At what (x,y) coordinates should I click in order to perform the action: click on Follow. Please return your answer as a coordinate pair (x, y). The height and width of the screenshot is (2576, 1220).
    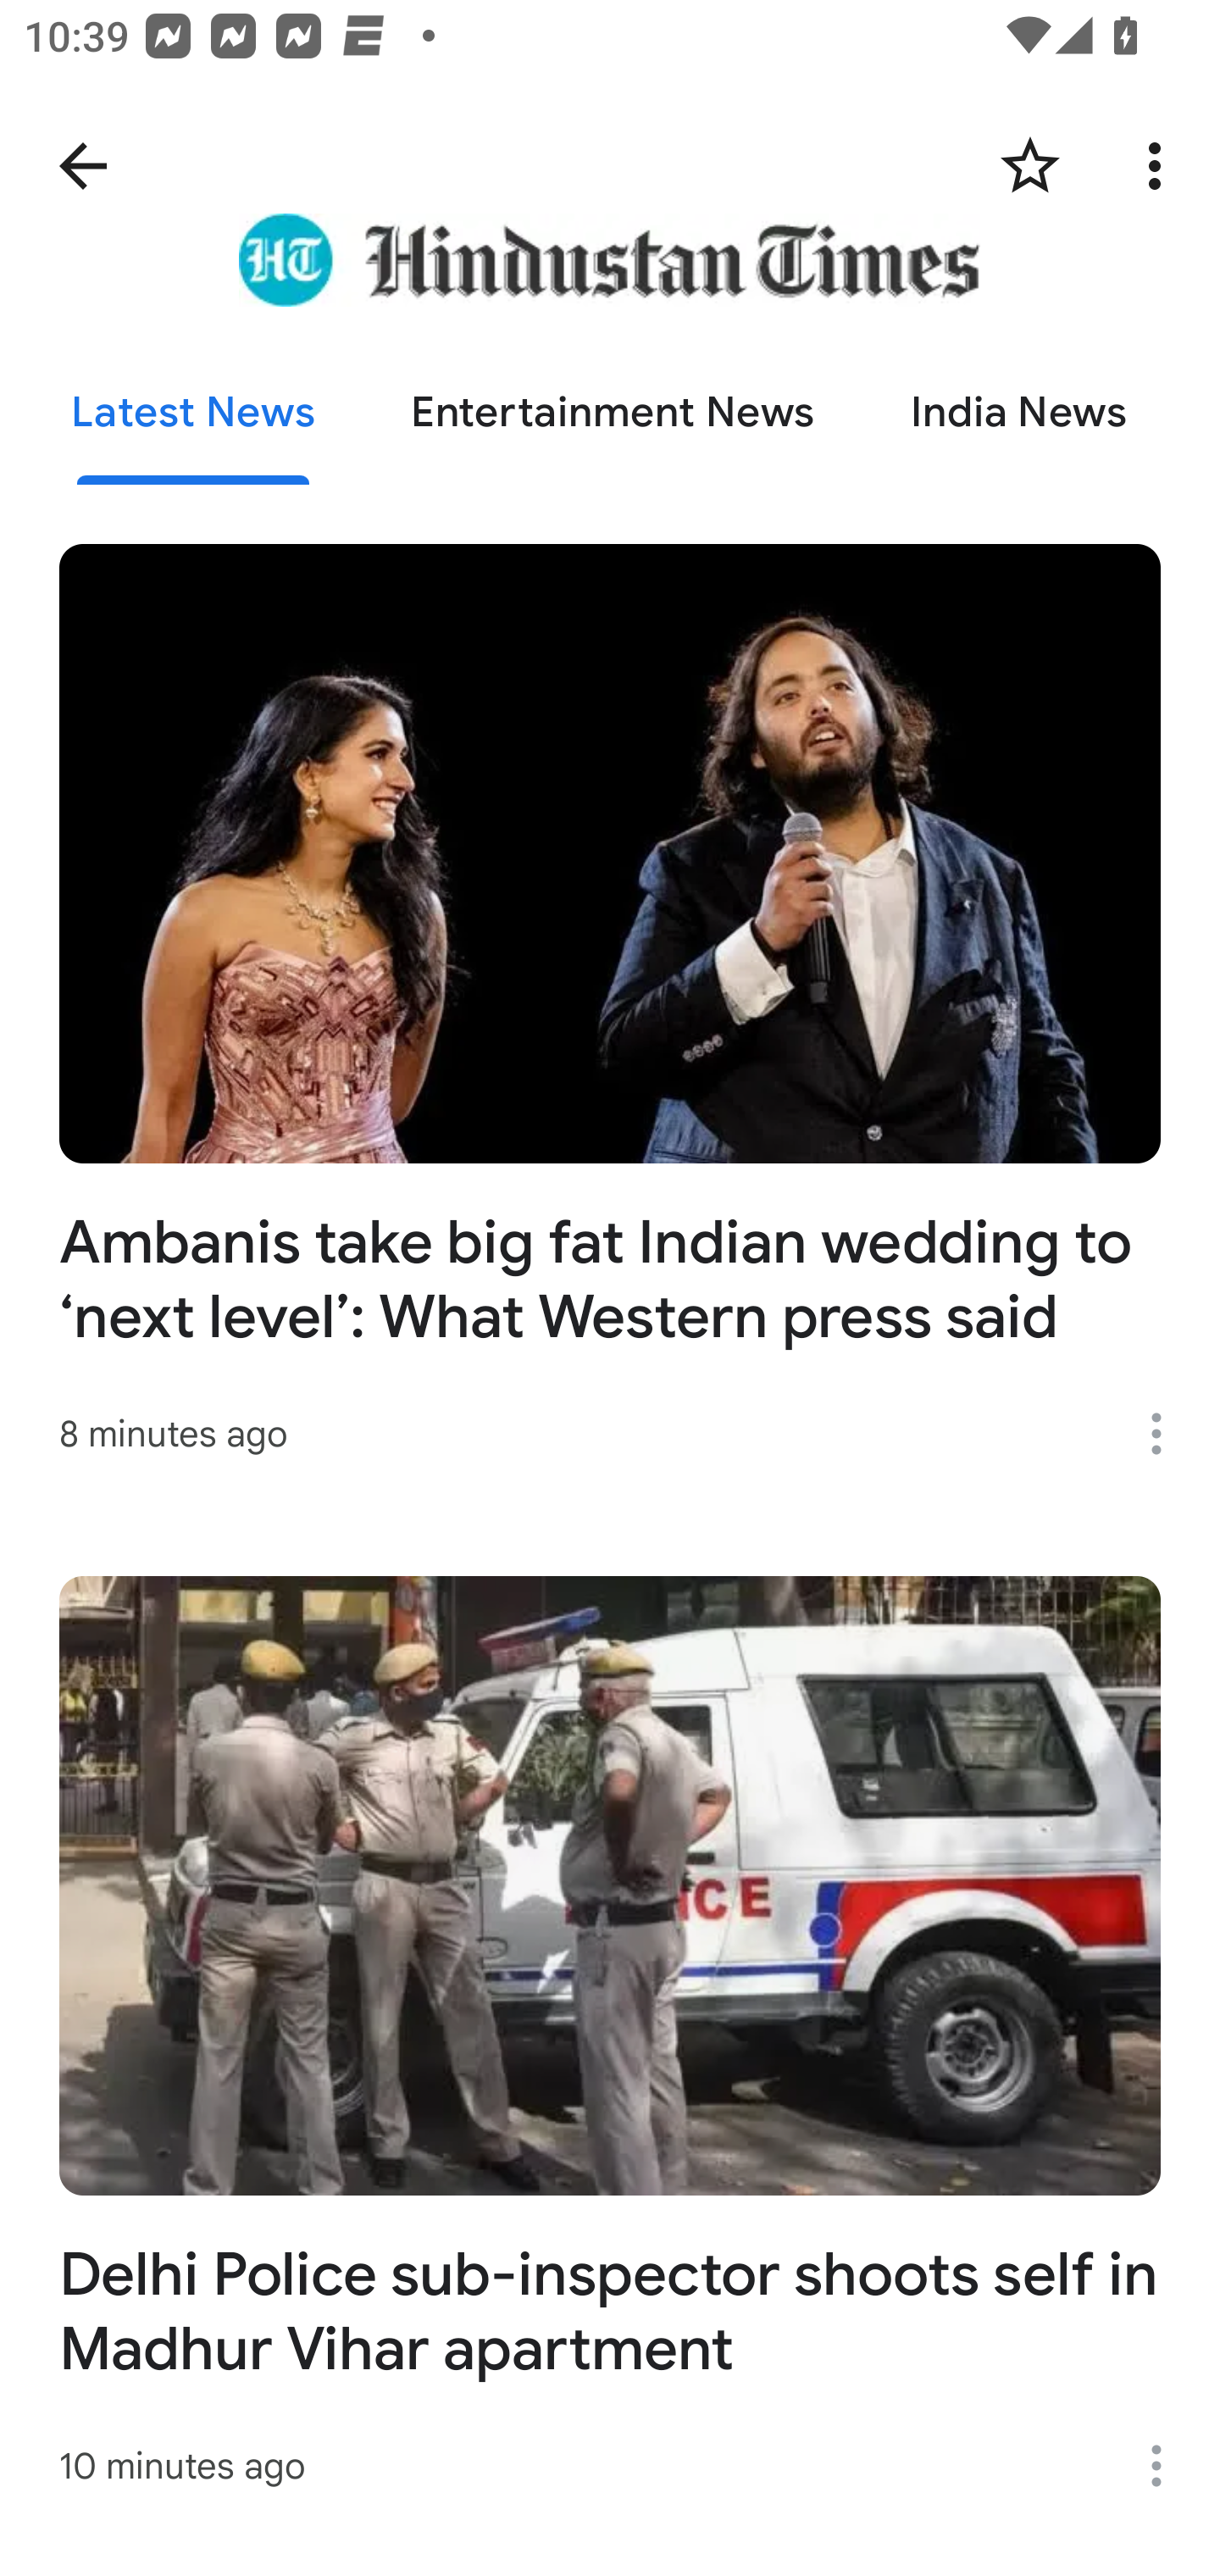
    Looking at the image, I should click on (1030, 166).